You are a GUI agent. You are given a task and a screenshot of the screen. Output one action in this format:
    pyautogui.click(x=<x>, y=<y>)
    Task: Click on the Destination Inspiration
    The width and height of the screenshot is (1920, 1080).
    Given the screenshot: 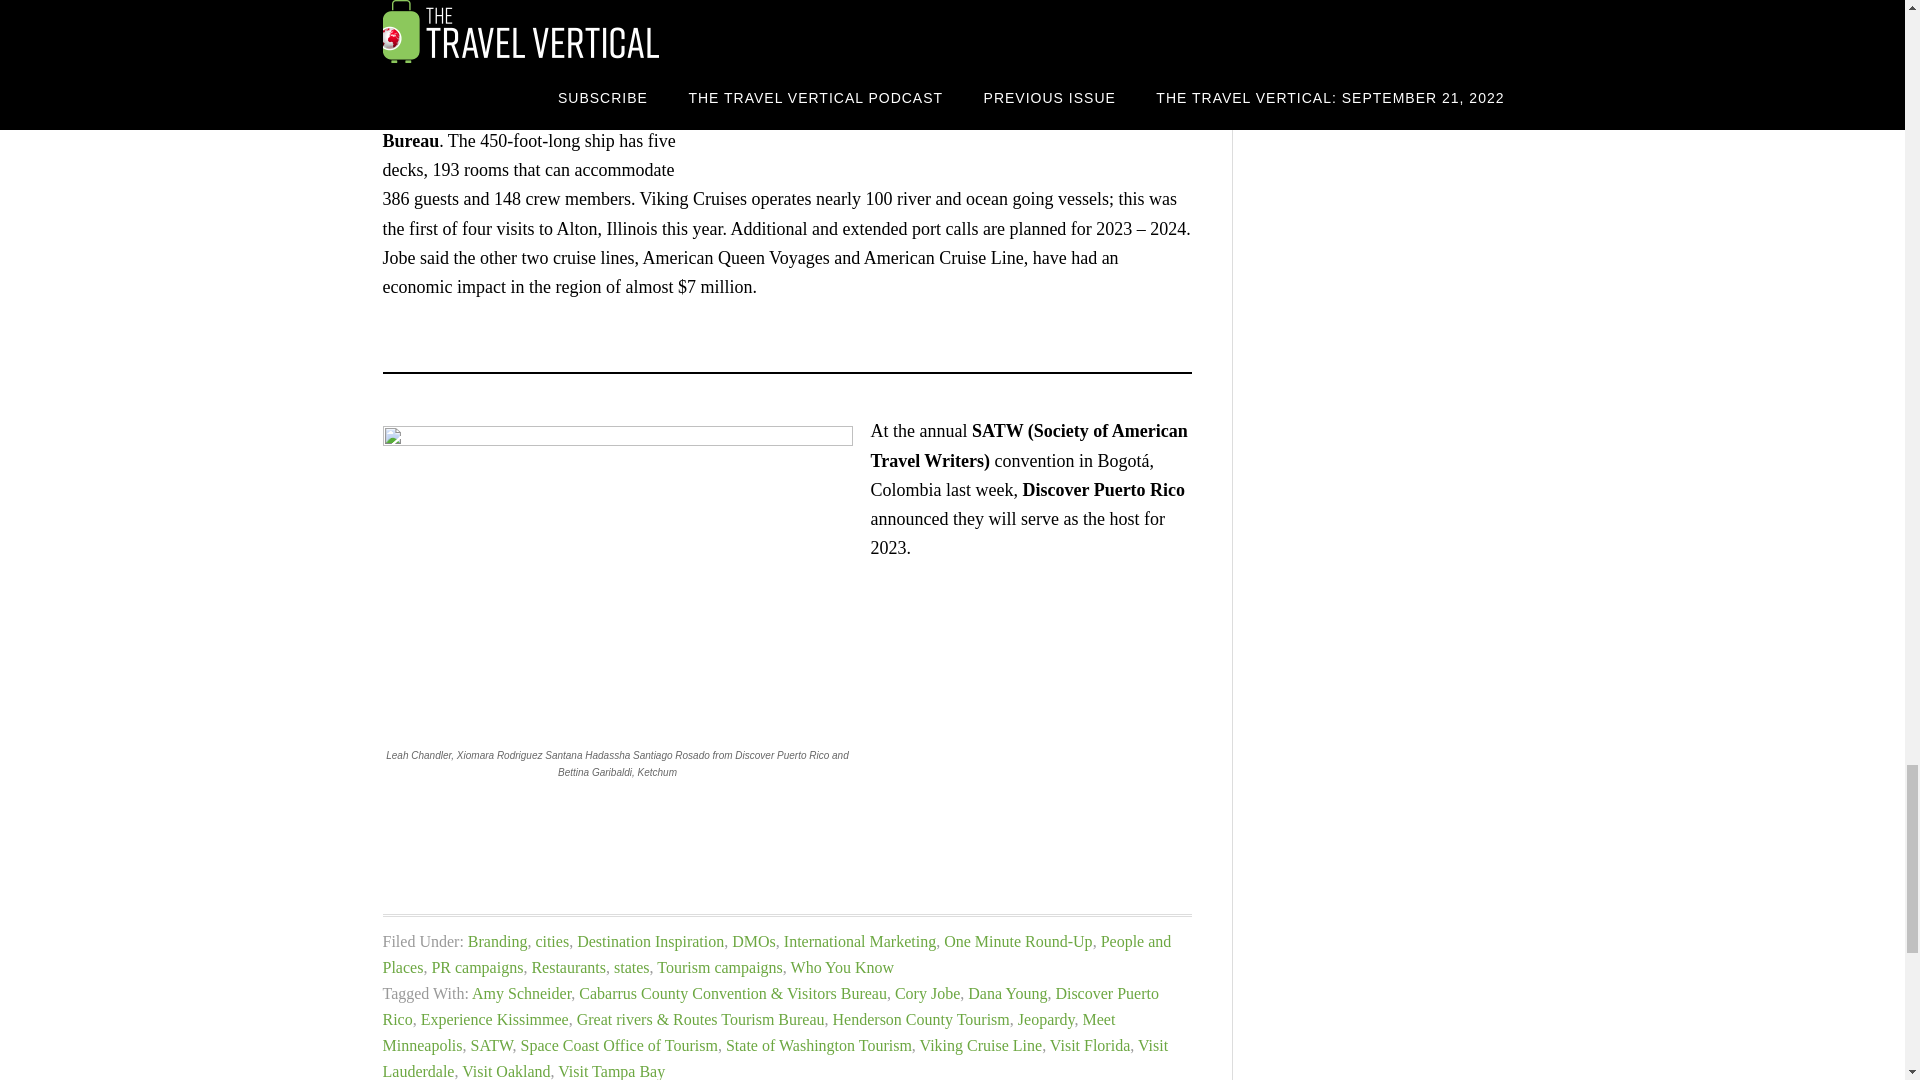 What is the action you would take?
    pyautogui.click(x=650, y=942)
    